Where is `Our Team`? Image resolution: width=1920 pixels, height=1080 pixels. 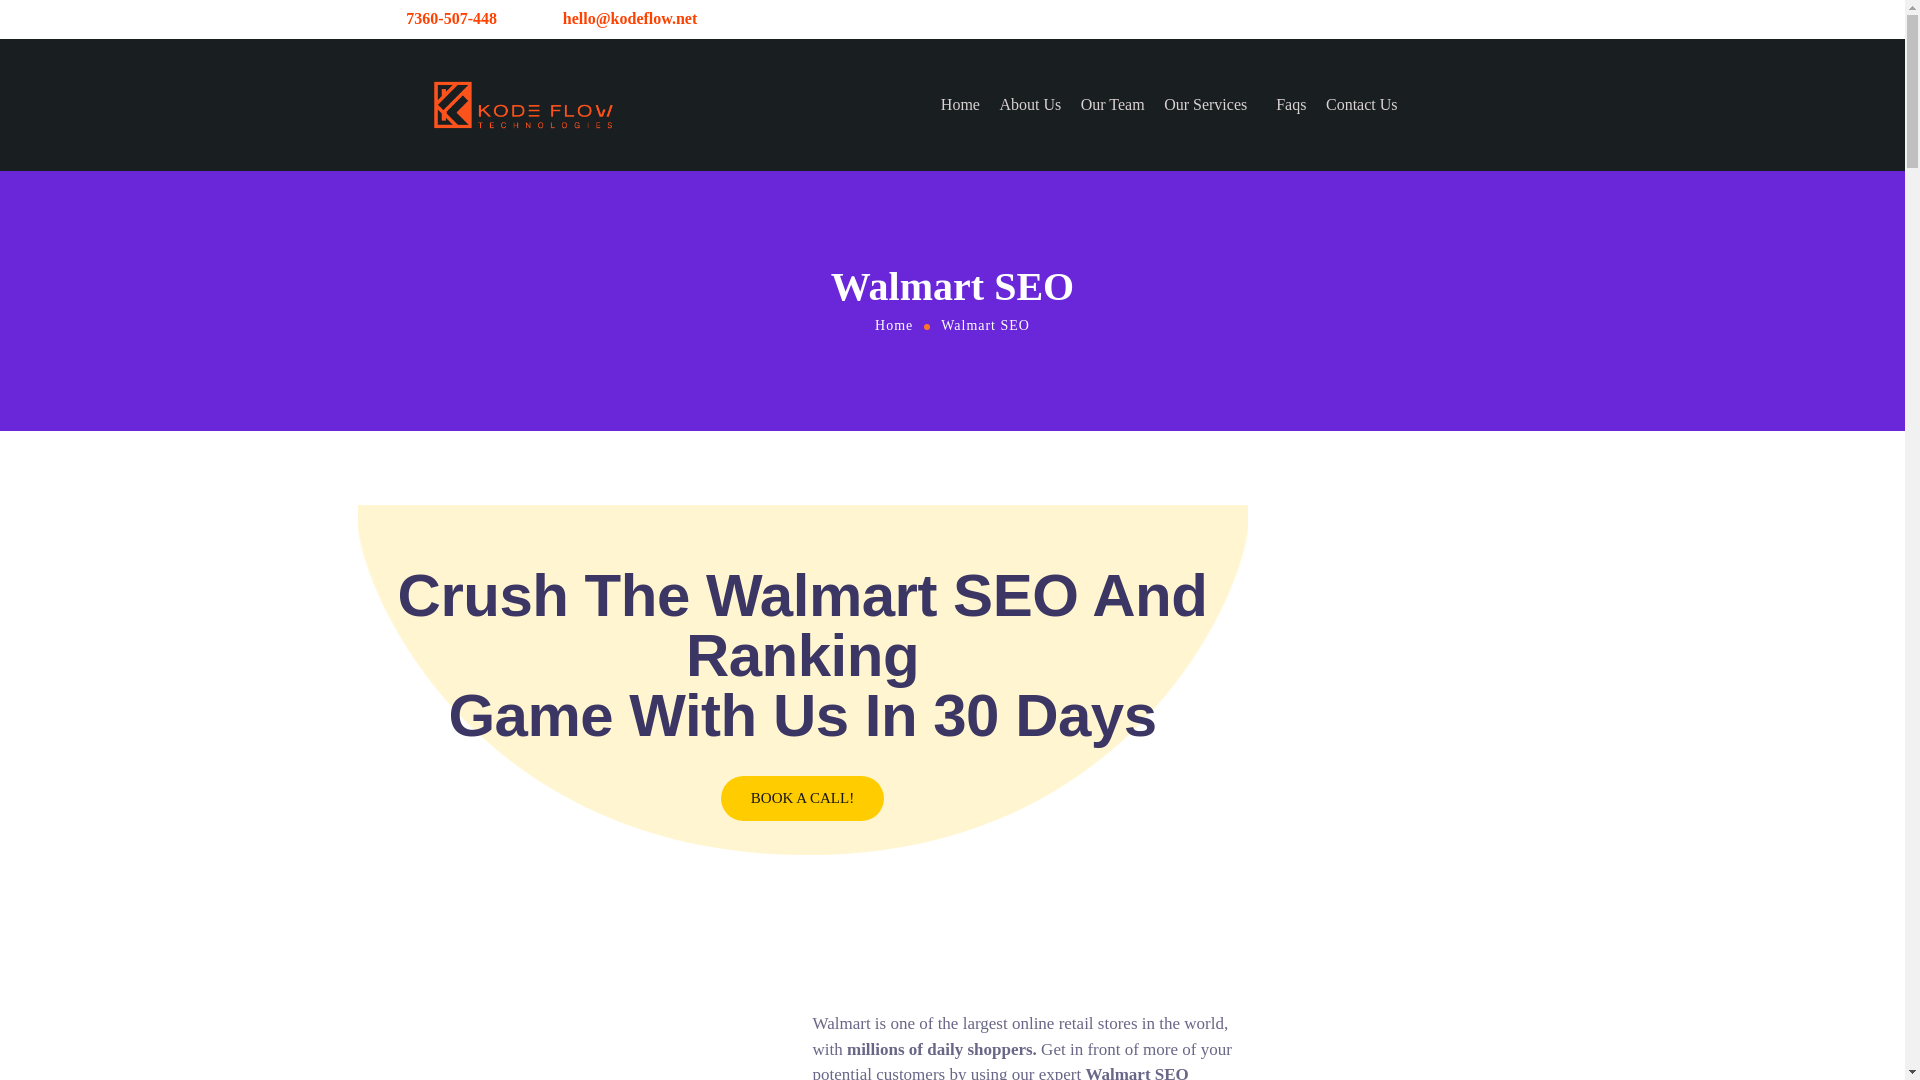
Our Team is located at coordinates (1112, 105).